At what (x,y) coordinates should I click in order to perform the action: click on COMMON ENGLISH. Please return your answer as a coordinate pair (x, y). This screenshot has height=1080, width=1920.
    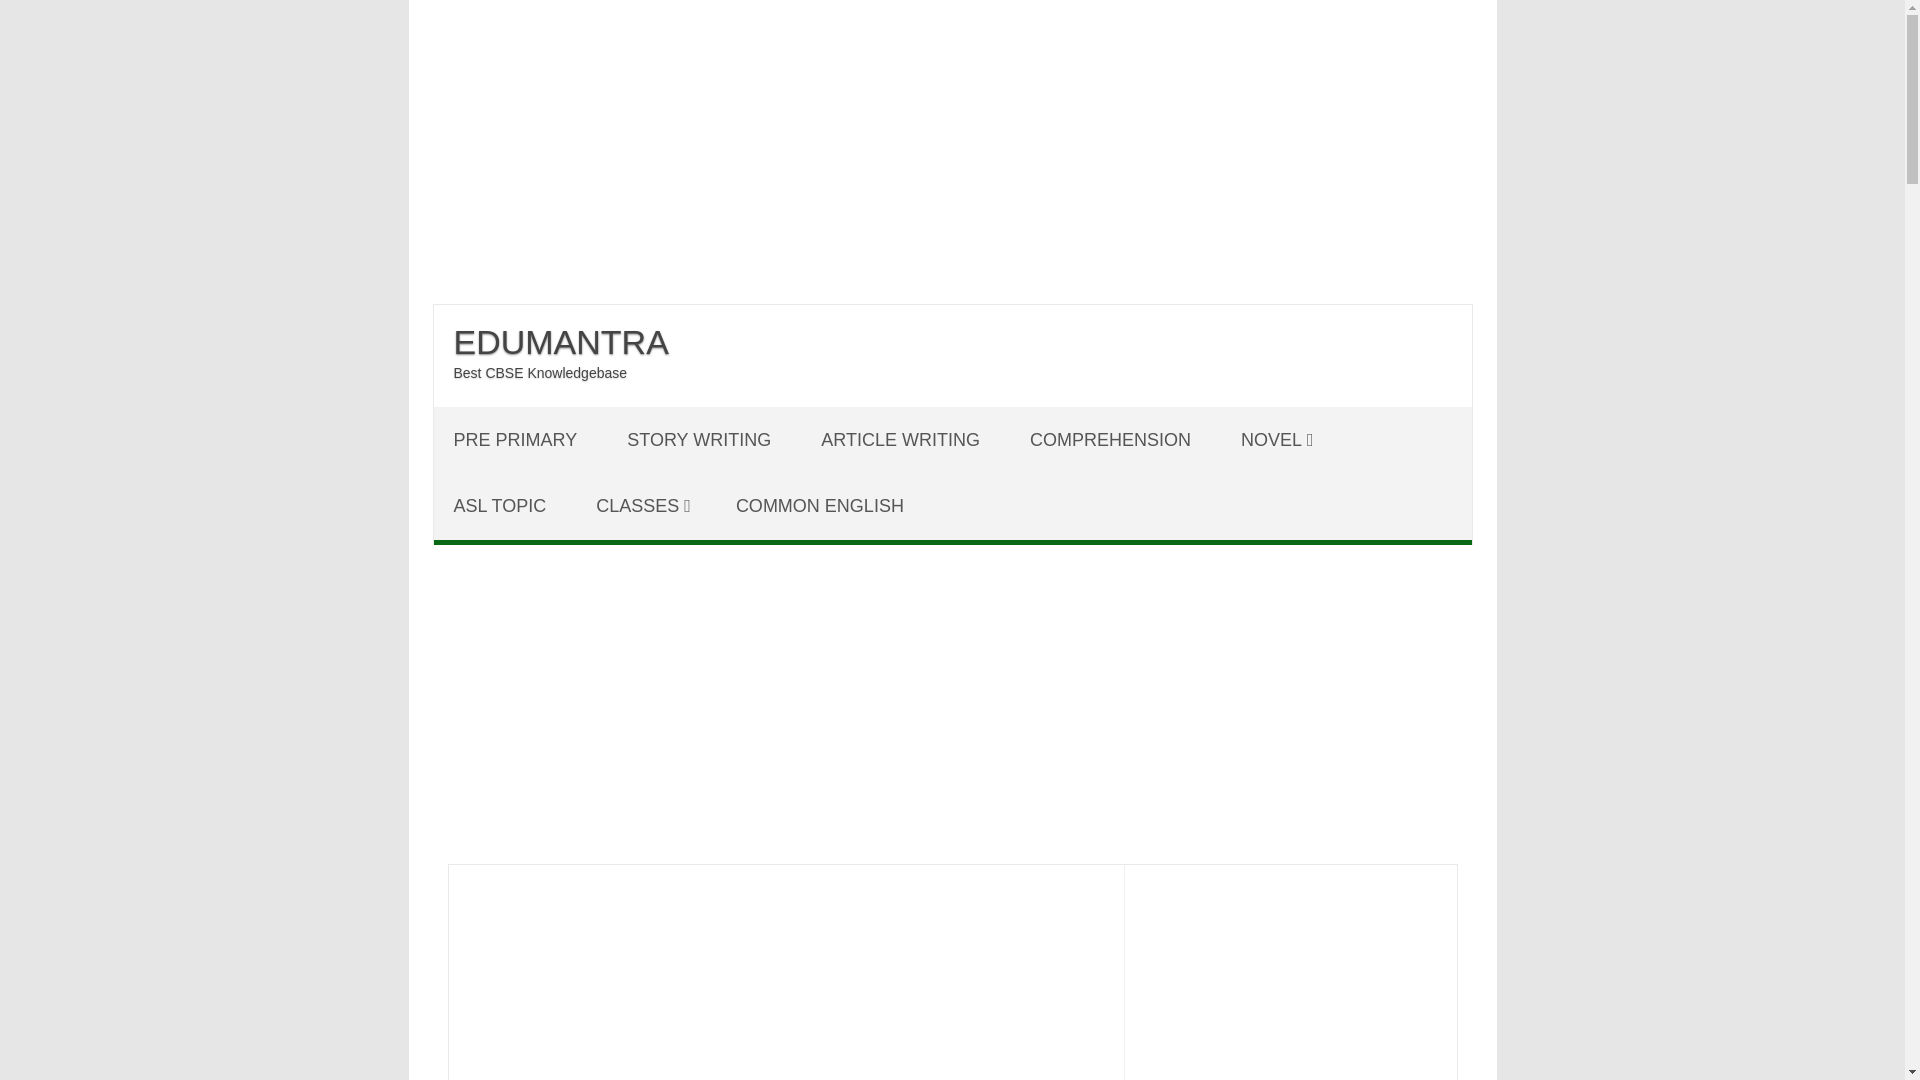
    Looking at the image, I should click on (822, 506).